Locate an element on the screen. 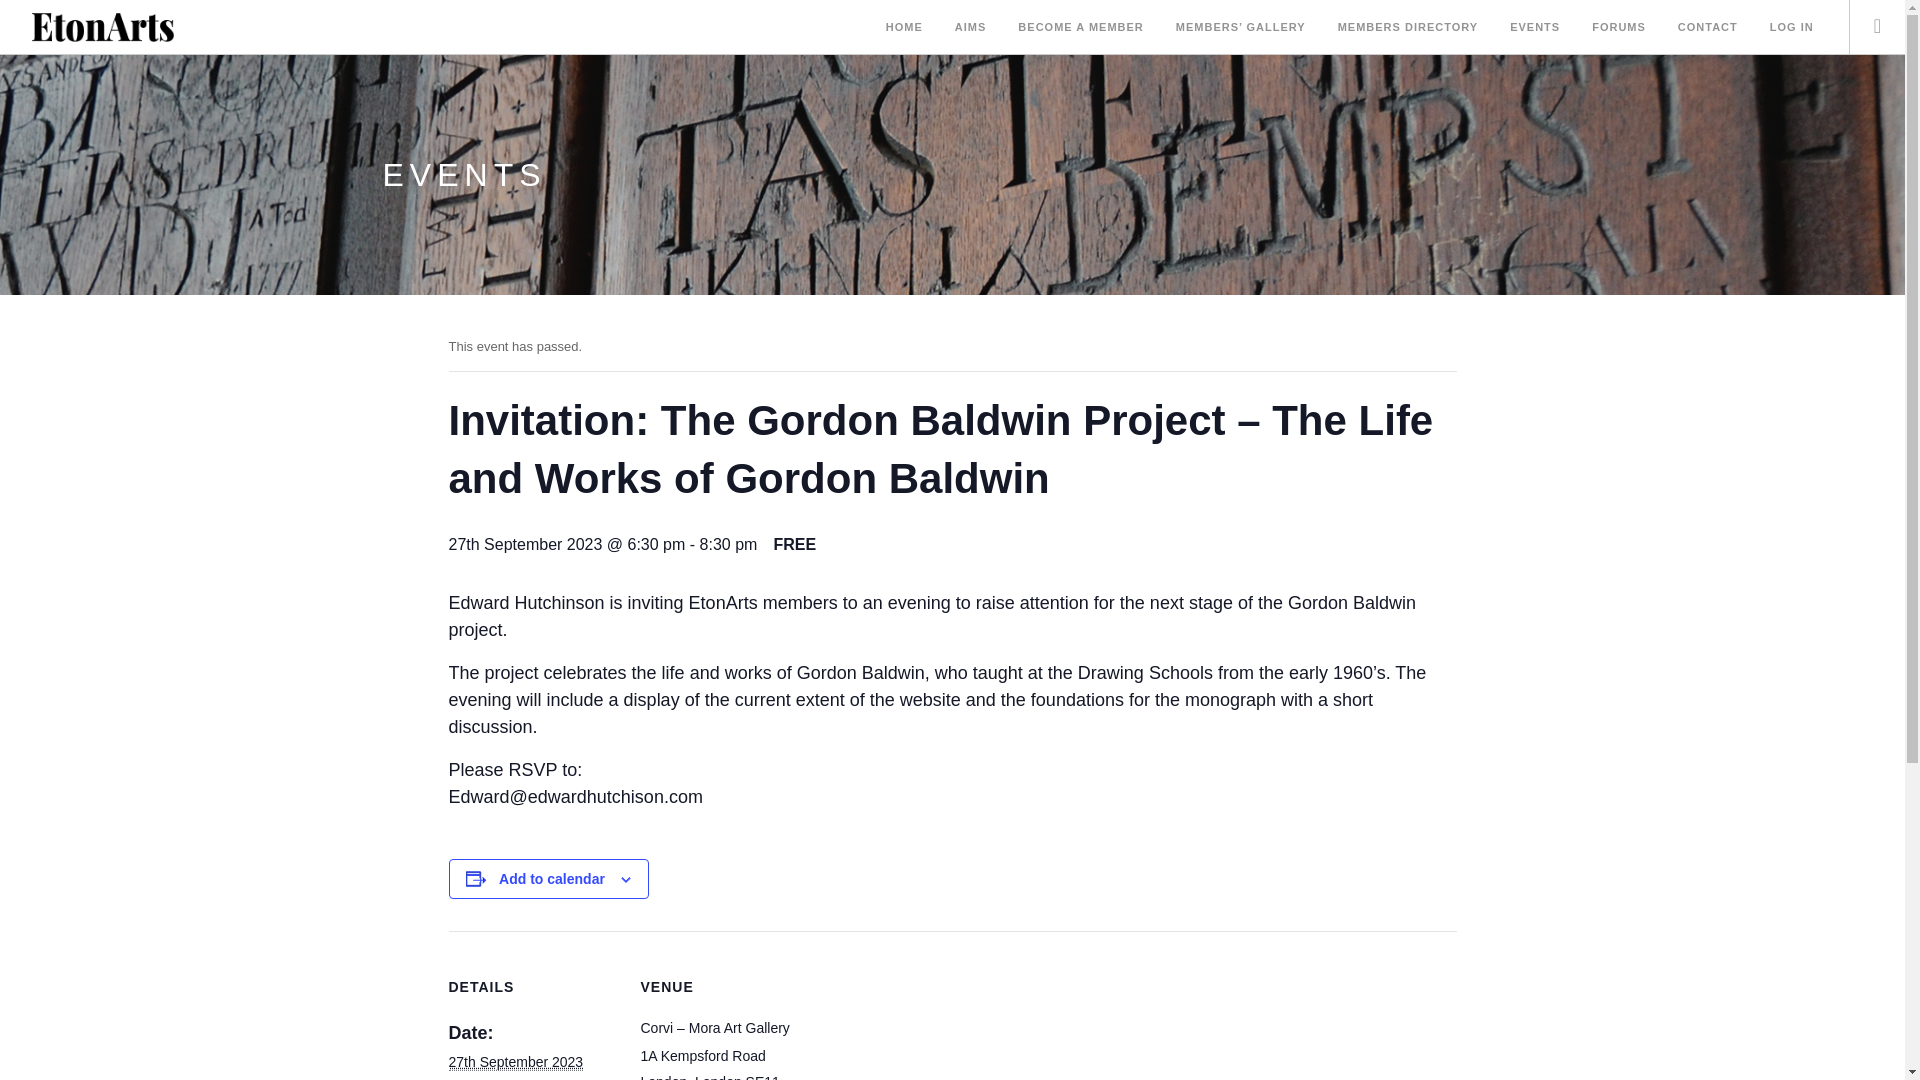 Image resolution: width=1920 pixels, height=1080 pixels. 2023-09-27 is located at coordinates (515, 1062).